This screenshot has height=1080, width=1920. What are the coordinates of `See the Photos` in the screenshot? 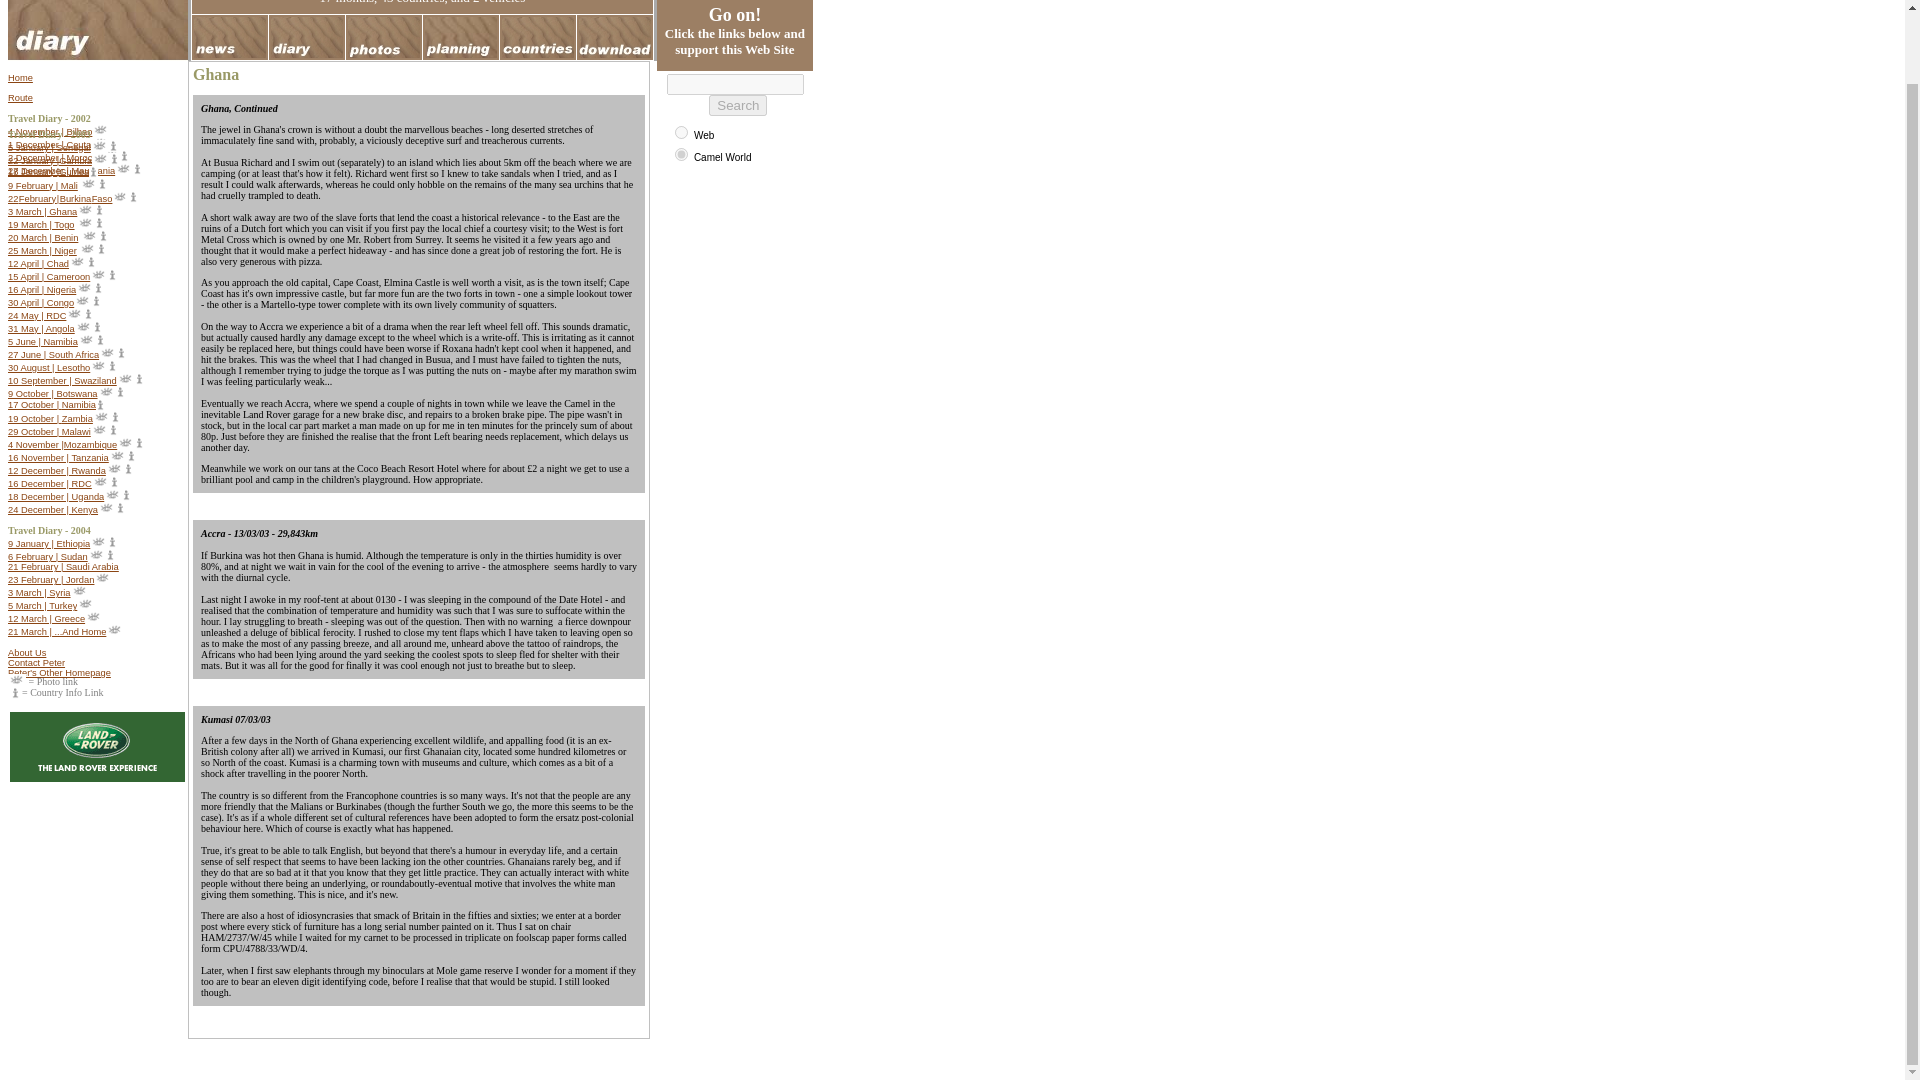 It's located at (110, 158).